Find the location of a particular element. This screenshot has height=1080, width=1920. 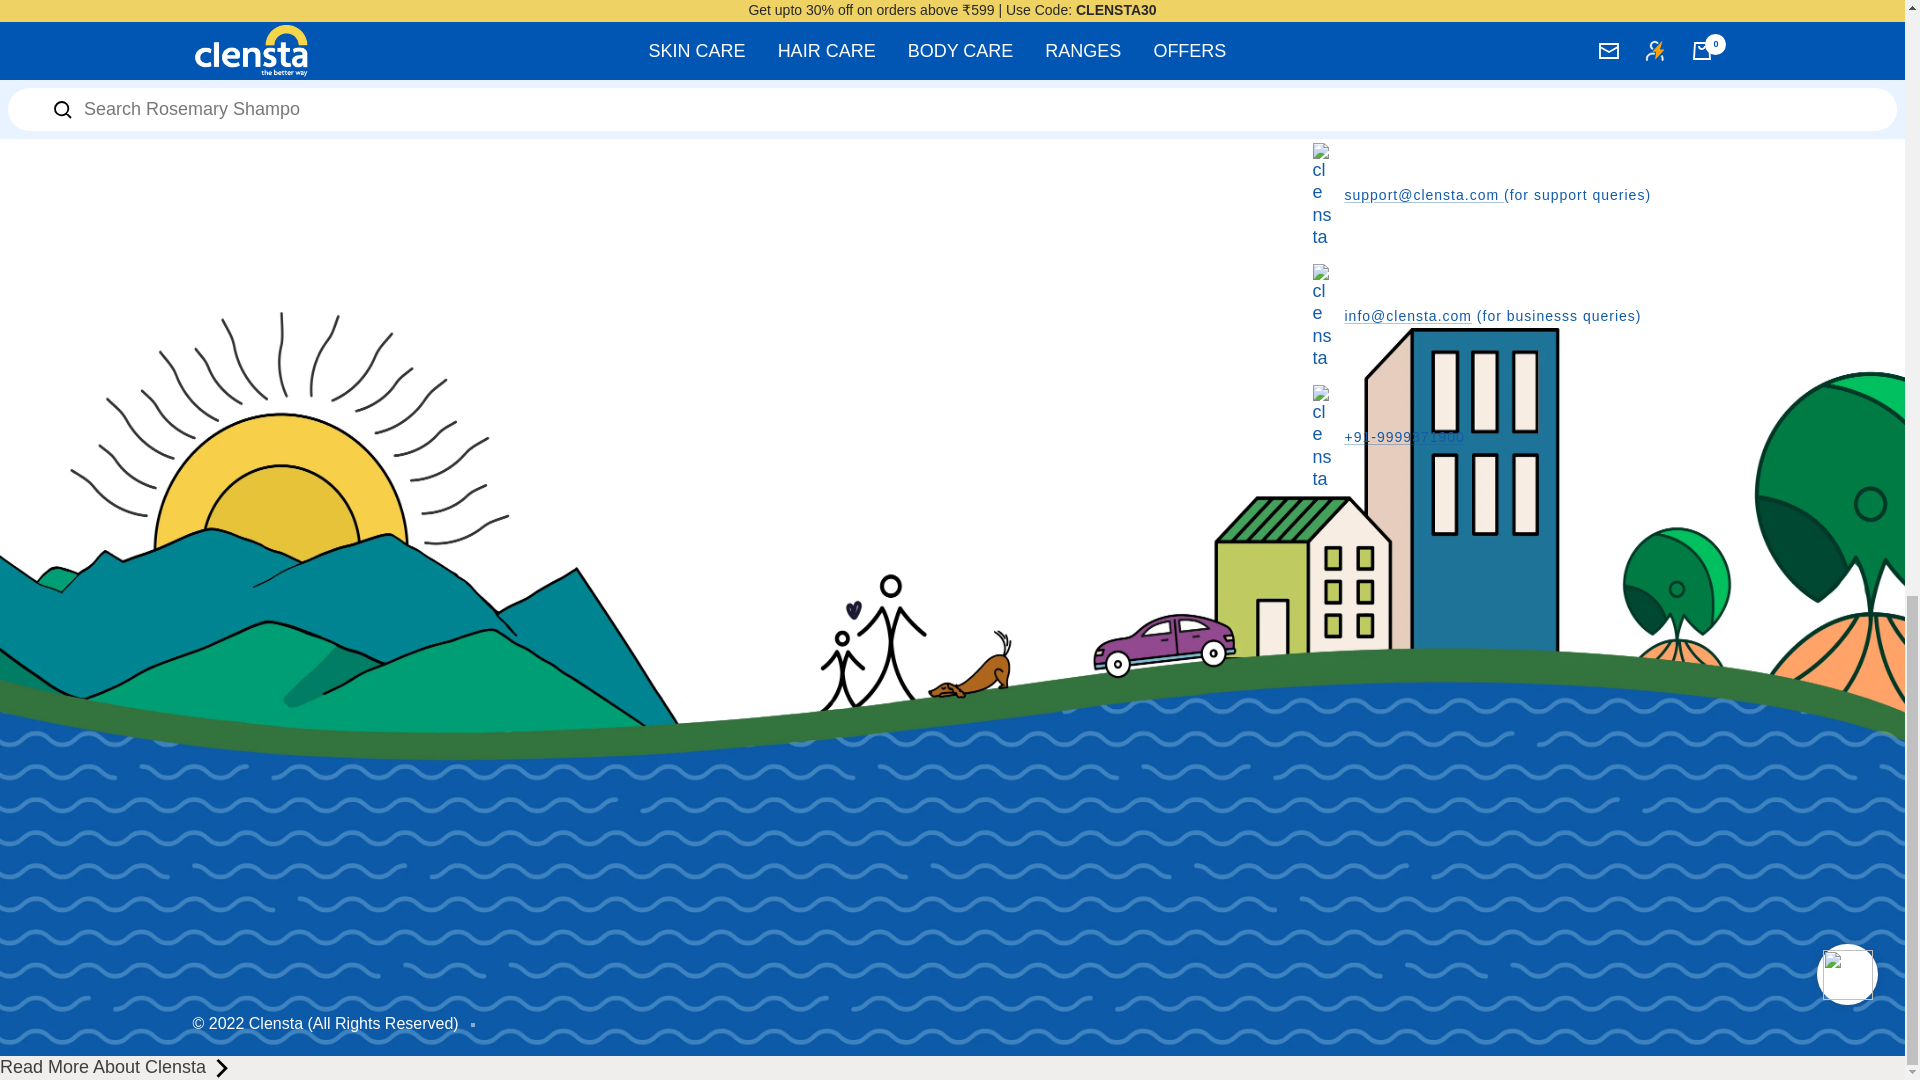

Wellness is located at coordinates (638, 10).